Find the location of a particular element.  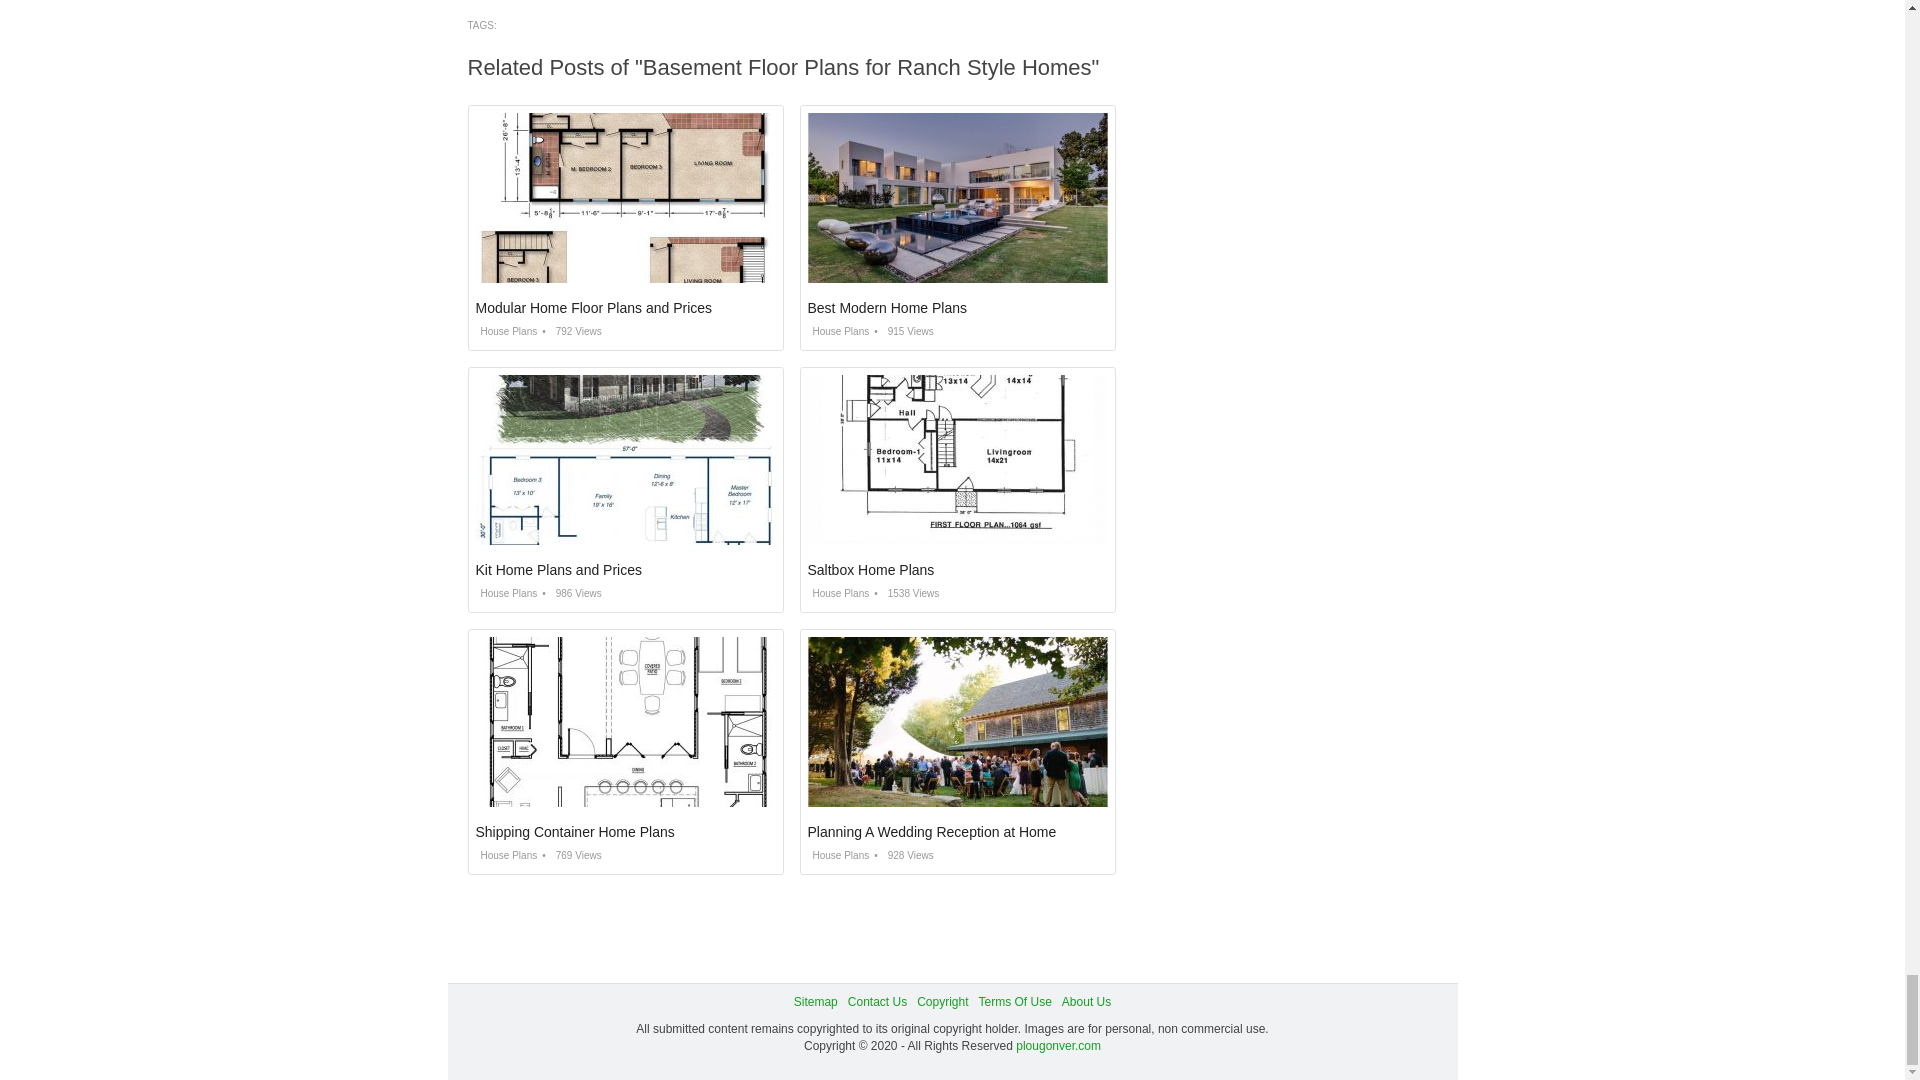

House Plans is located at coordinates (506, 593).